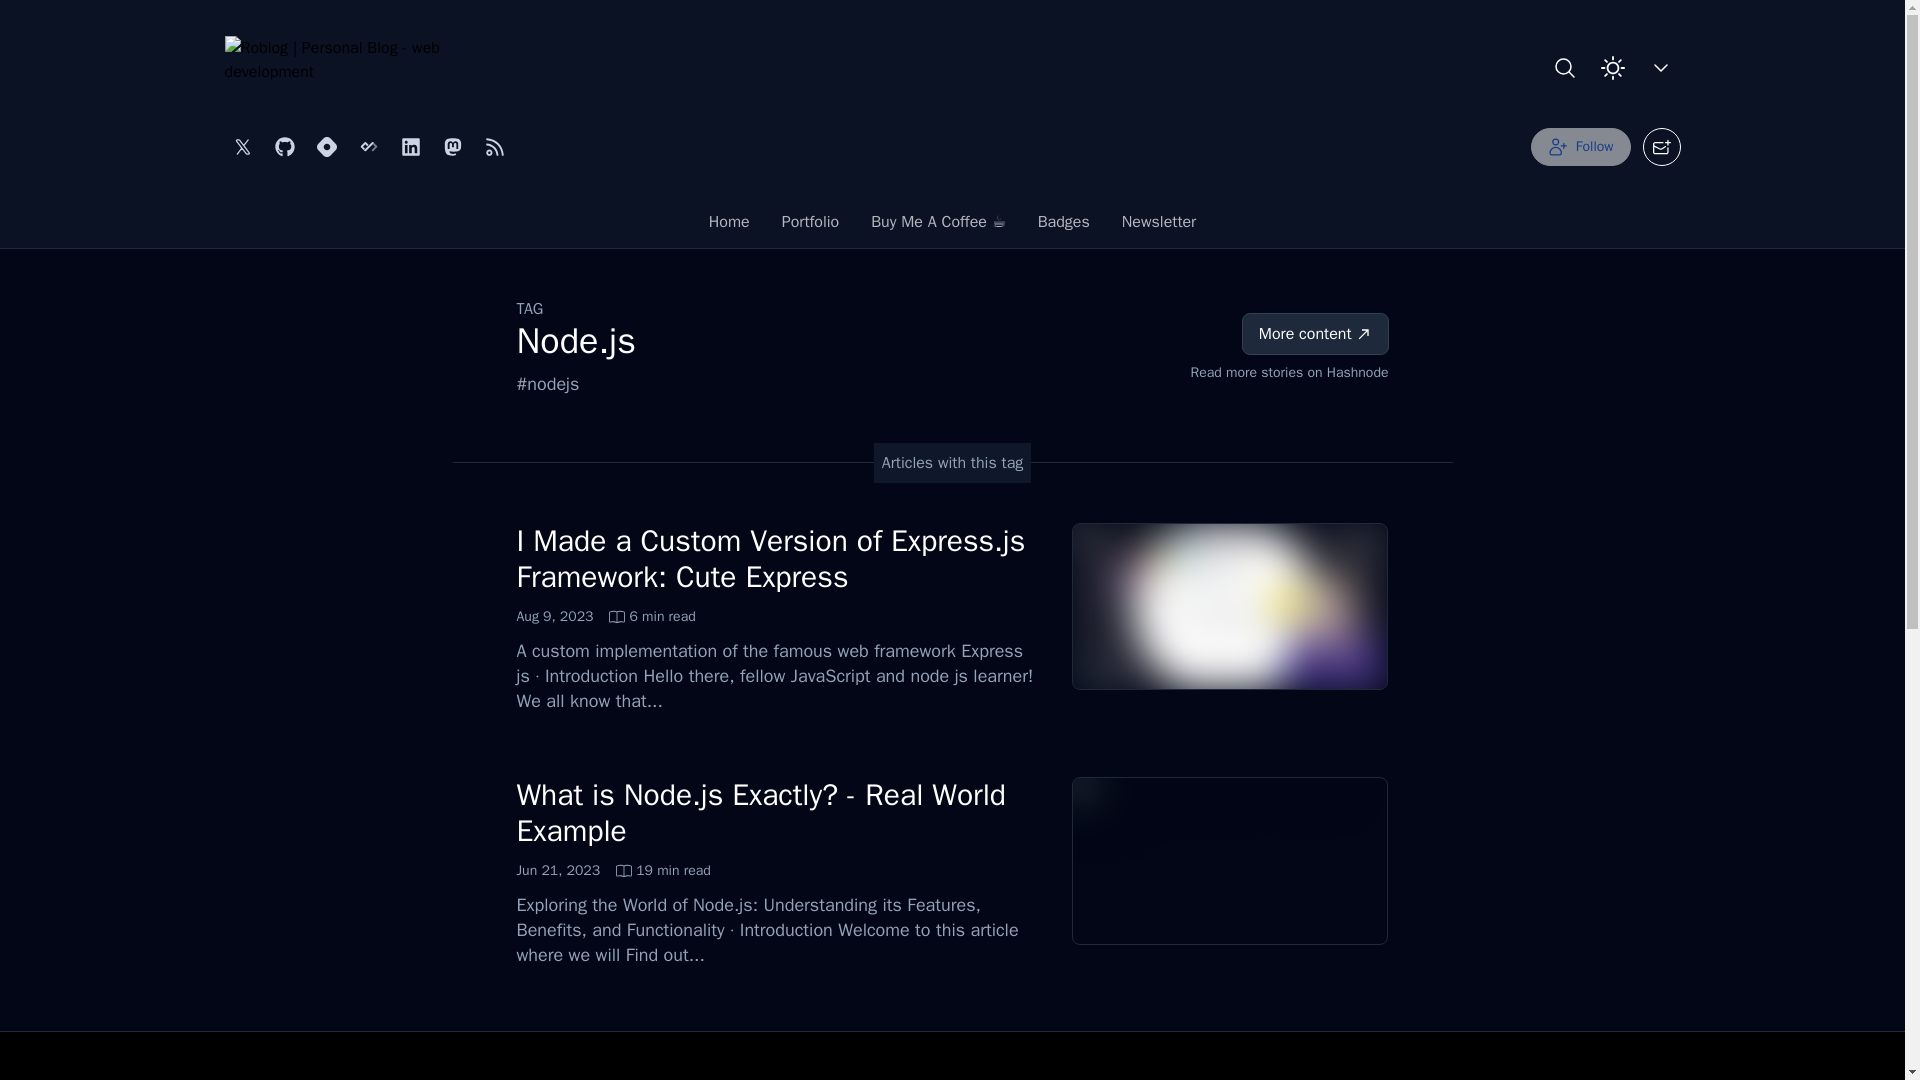 The height and width of the screenshot is (1080, 1920). I want to click on What is Node.js Exactly? - Real World Example, so click(1063, 227).